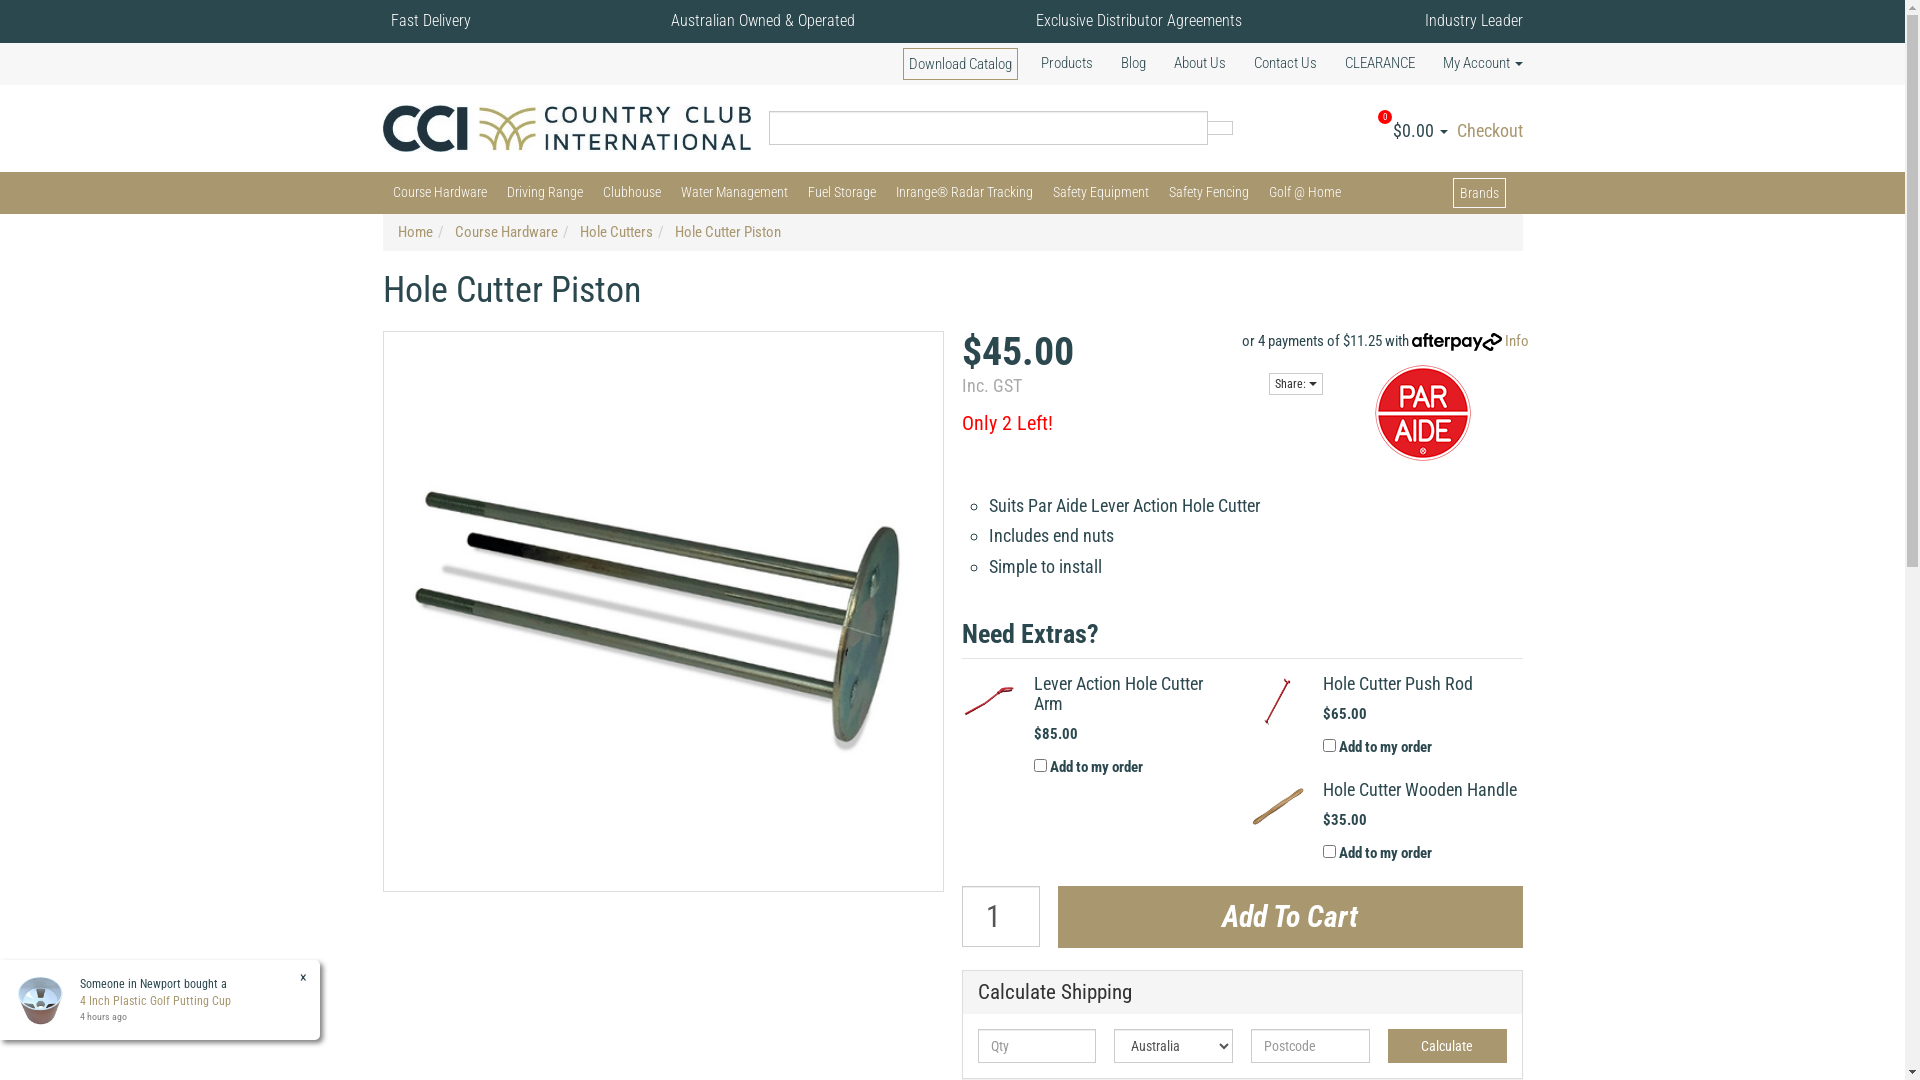 This screenshot has width=1920, height=1080. What do you see at coordinates (842, 192) in the screenshot?
I see `Fuel Storage` at bounding box center [842, 192].